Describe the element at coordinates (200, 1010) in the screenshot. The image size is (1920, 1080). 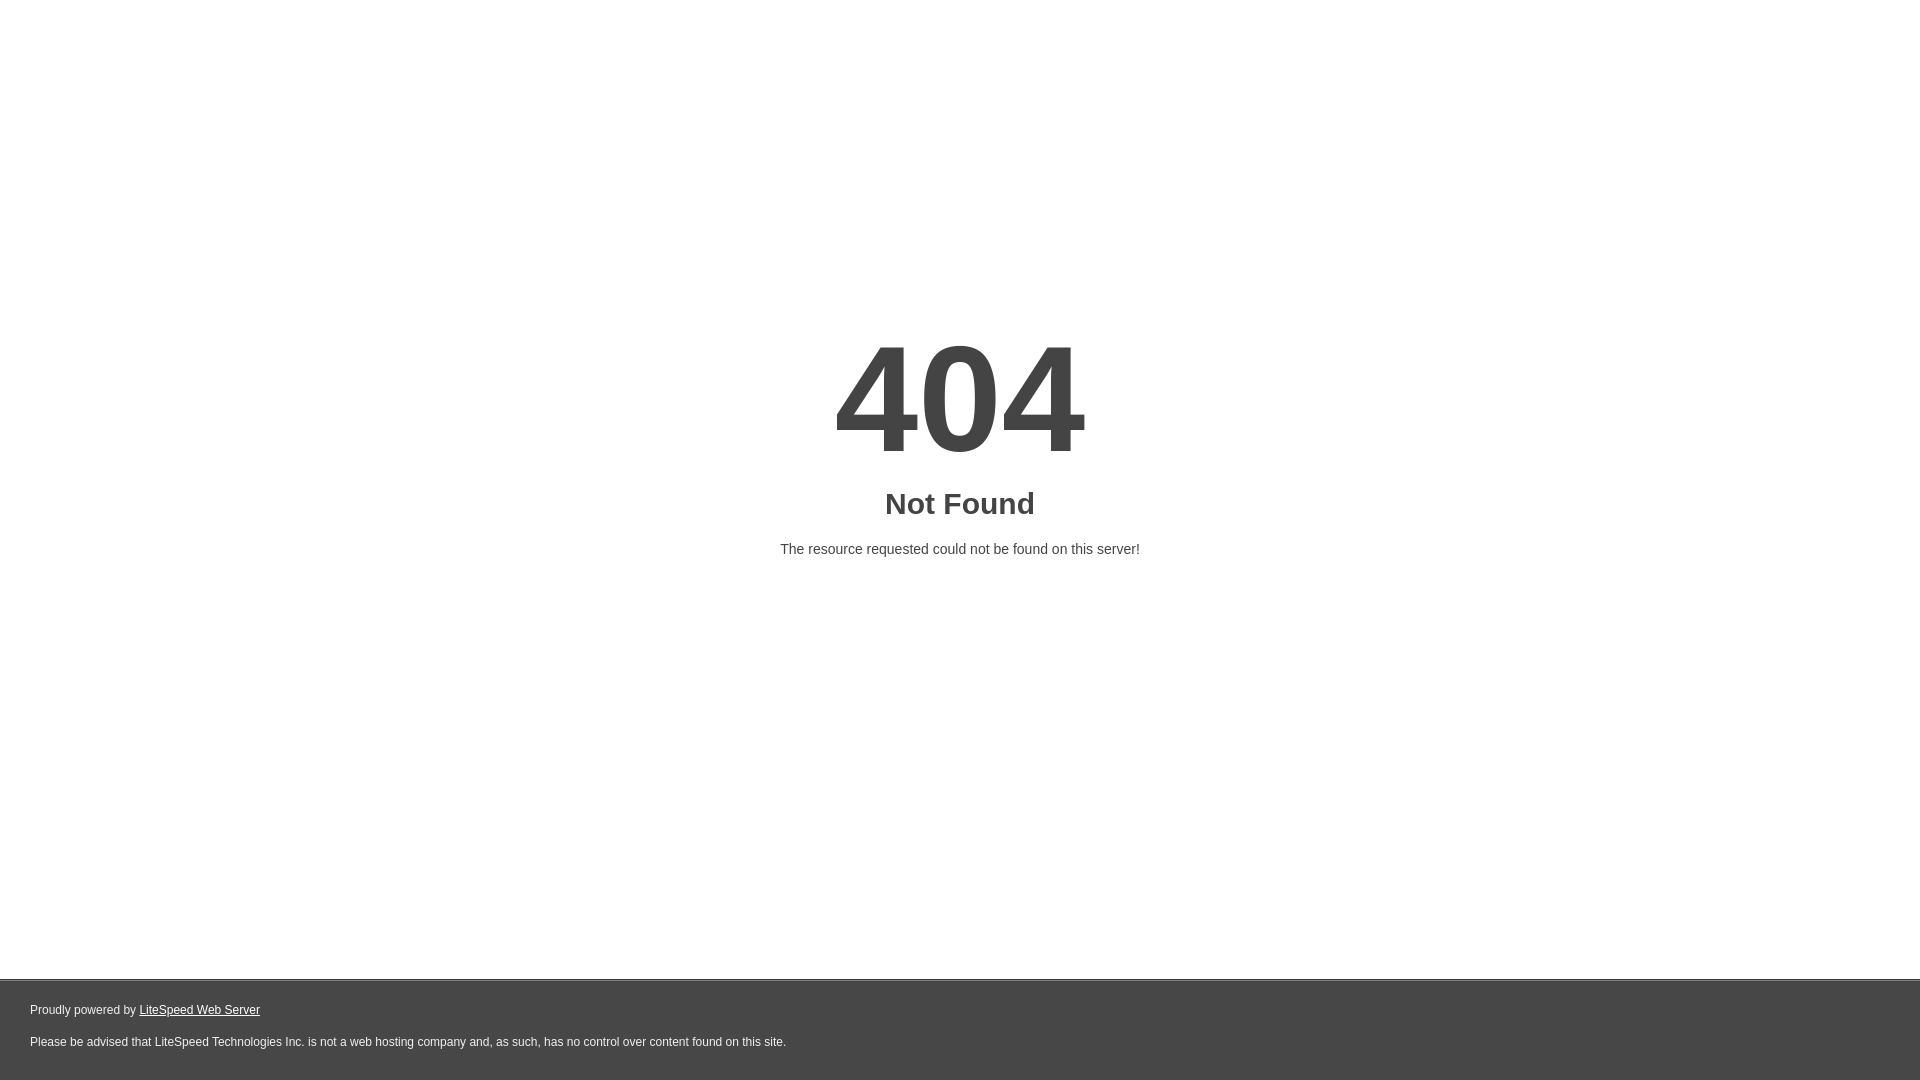
I see `LiteSpeed Web Server` at that location.